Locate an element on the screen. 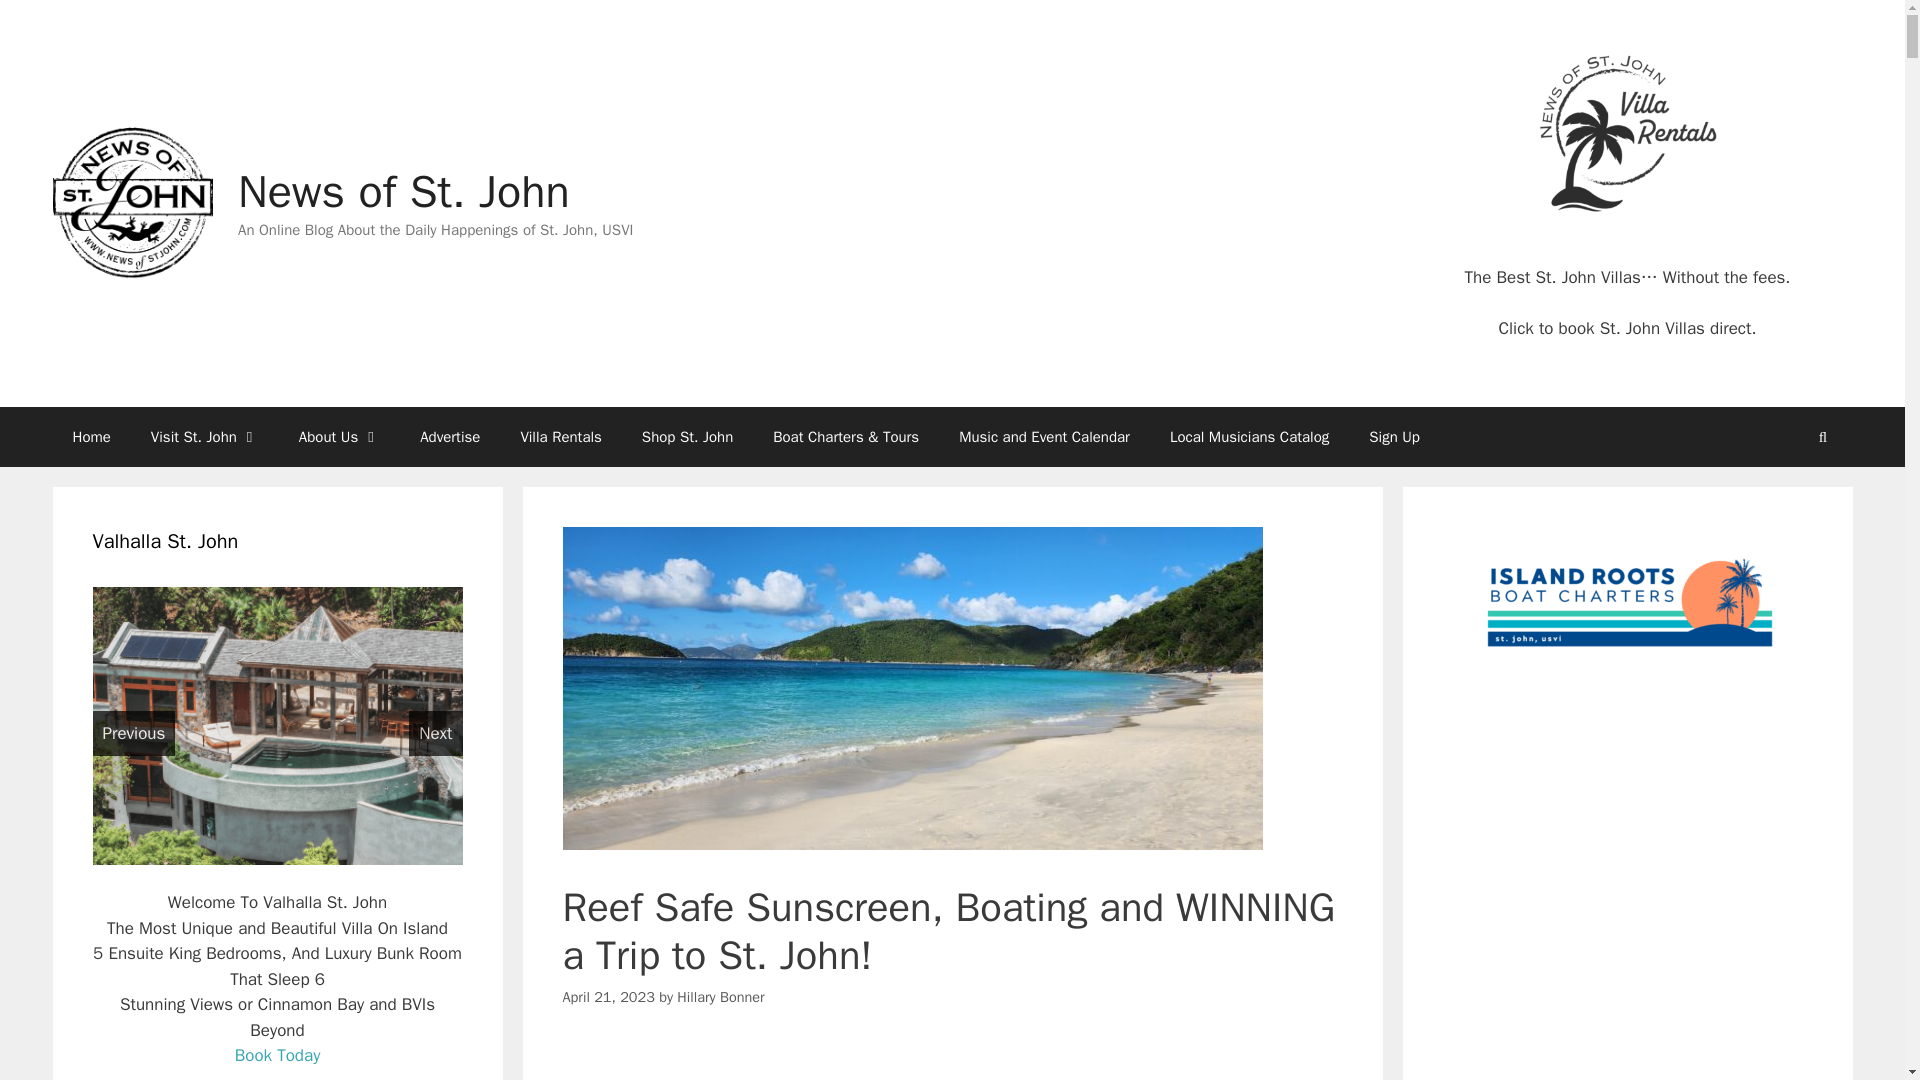  News of St. John is located at coordinates (404, 192).